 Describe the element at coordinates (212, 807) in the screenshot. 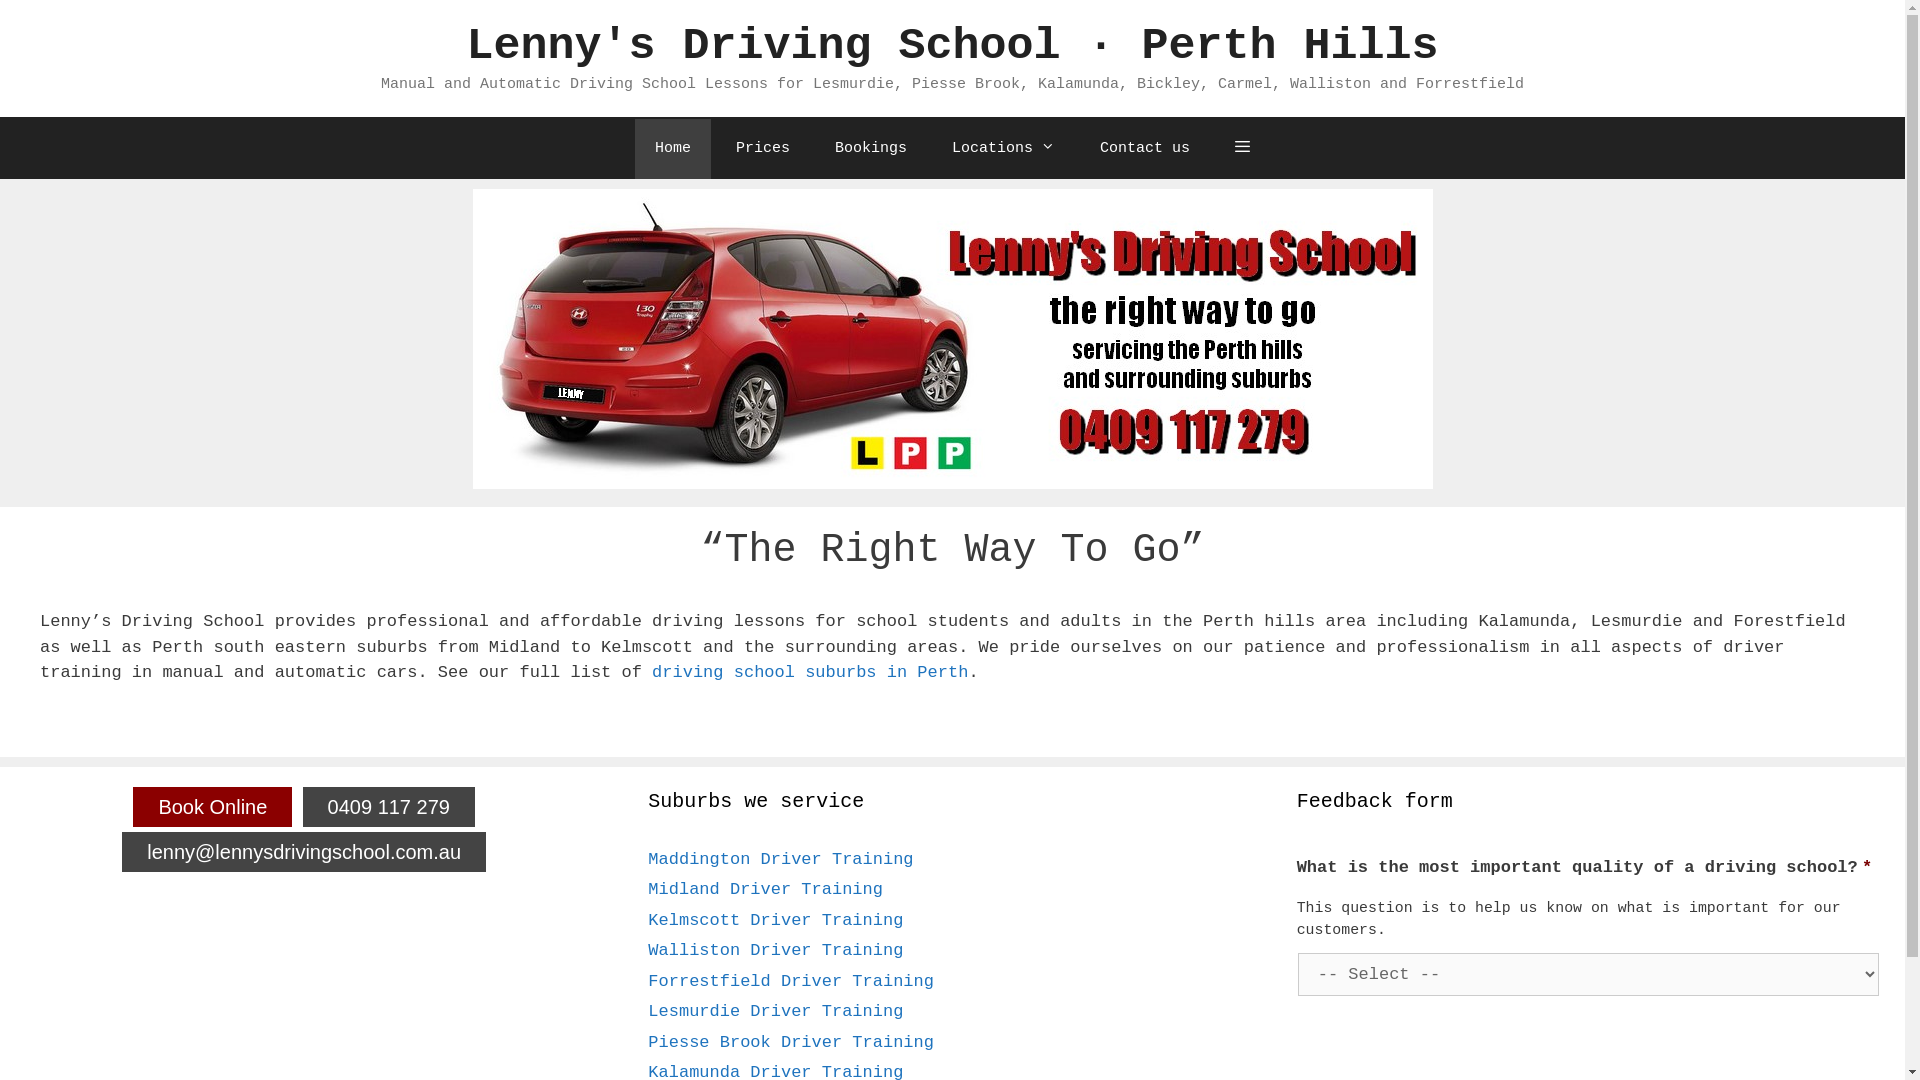

I see `Book Online` at that location.